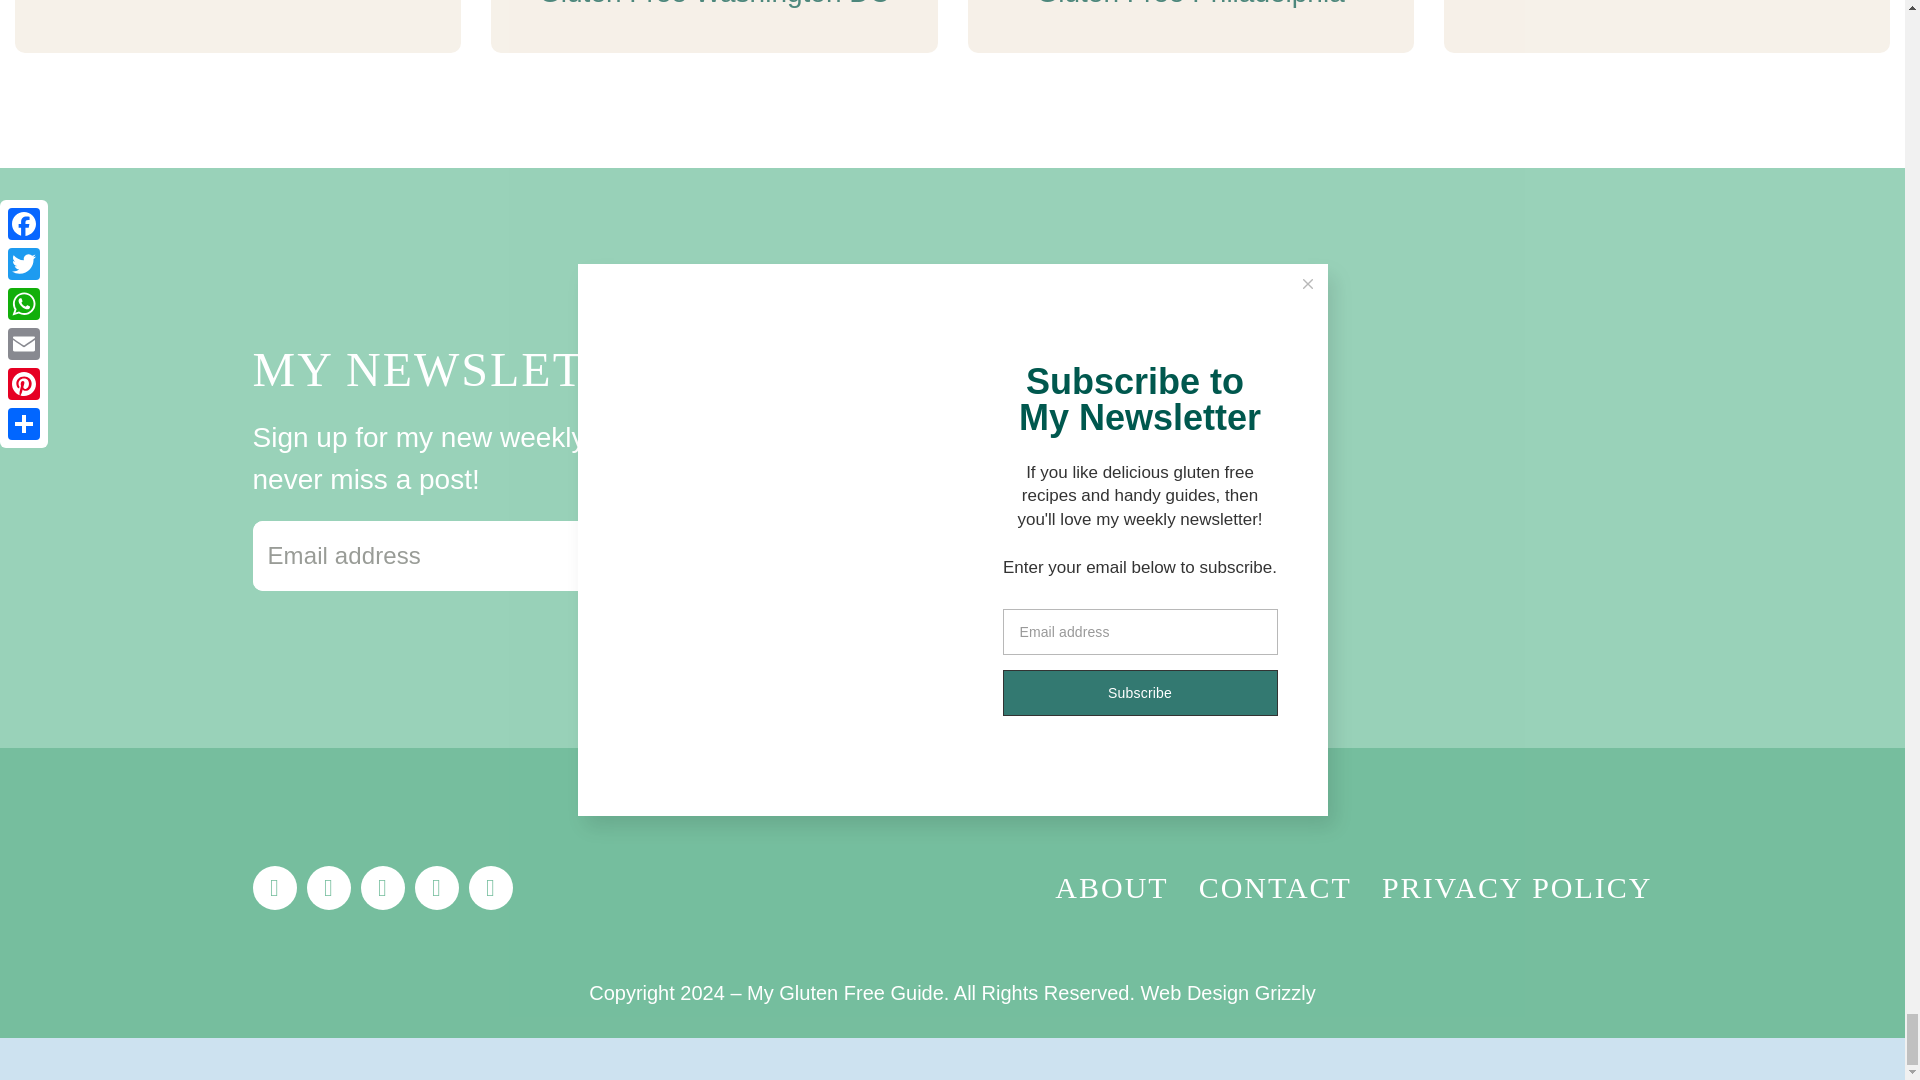 Image resolution: width=1920 pixels, height=1080 pixels. What do you see at coordinates (1190, 7) in the screenshot?
I see `Gluten Free Philadelphia` at bounding box center [1190, 7].